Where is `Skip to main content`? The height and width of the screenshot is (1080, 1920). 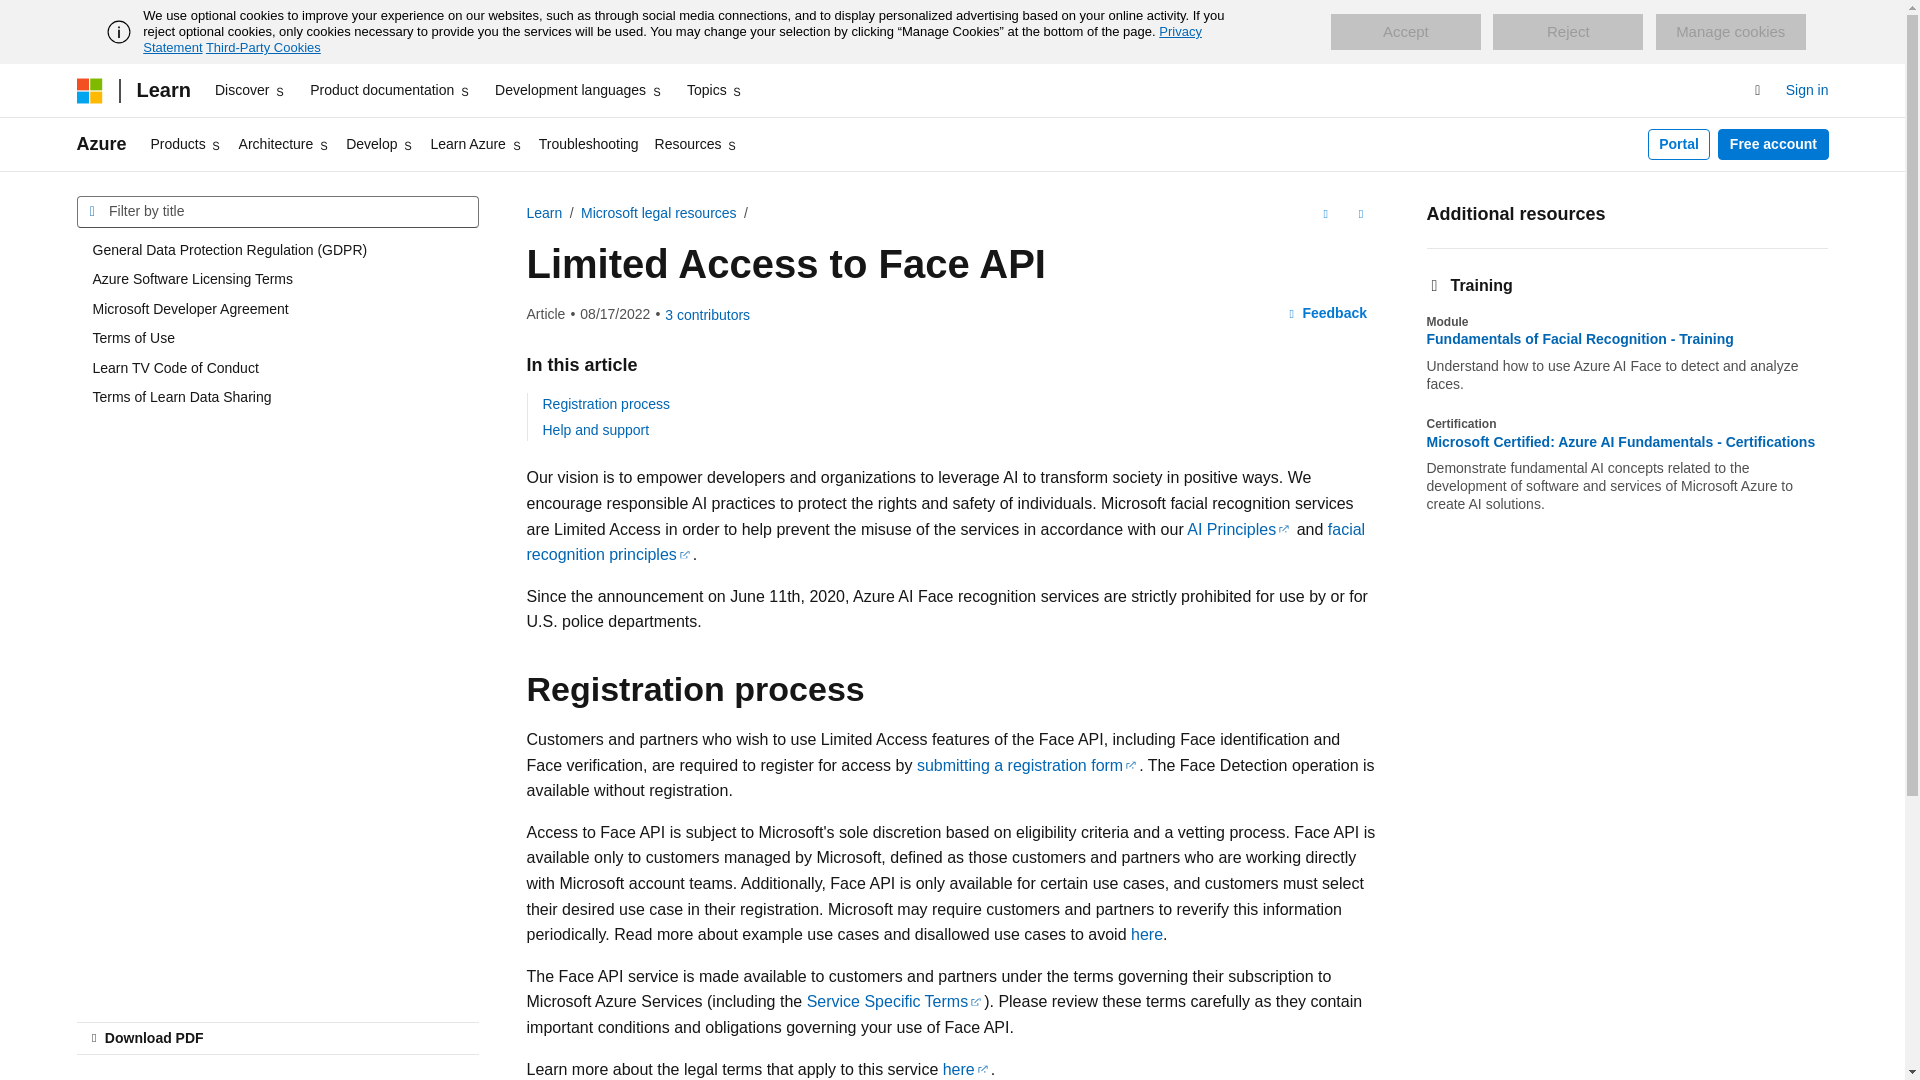
Skip to main content is located at coordinates (15, 16).